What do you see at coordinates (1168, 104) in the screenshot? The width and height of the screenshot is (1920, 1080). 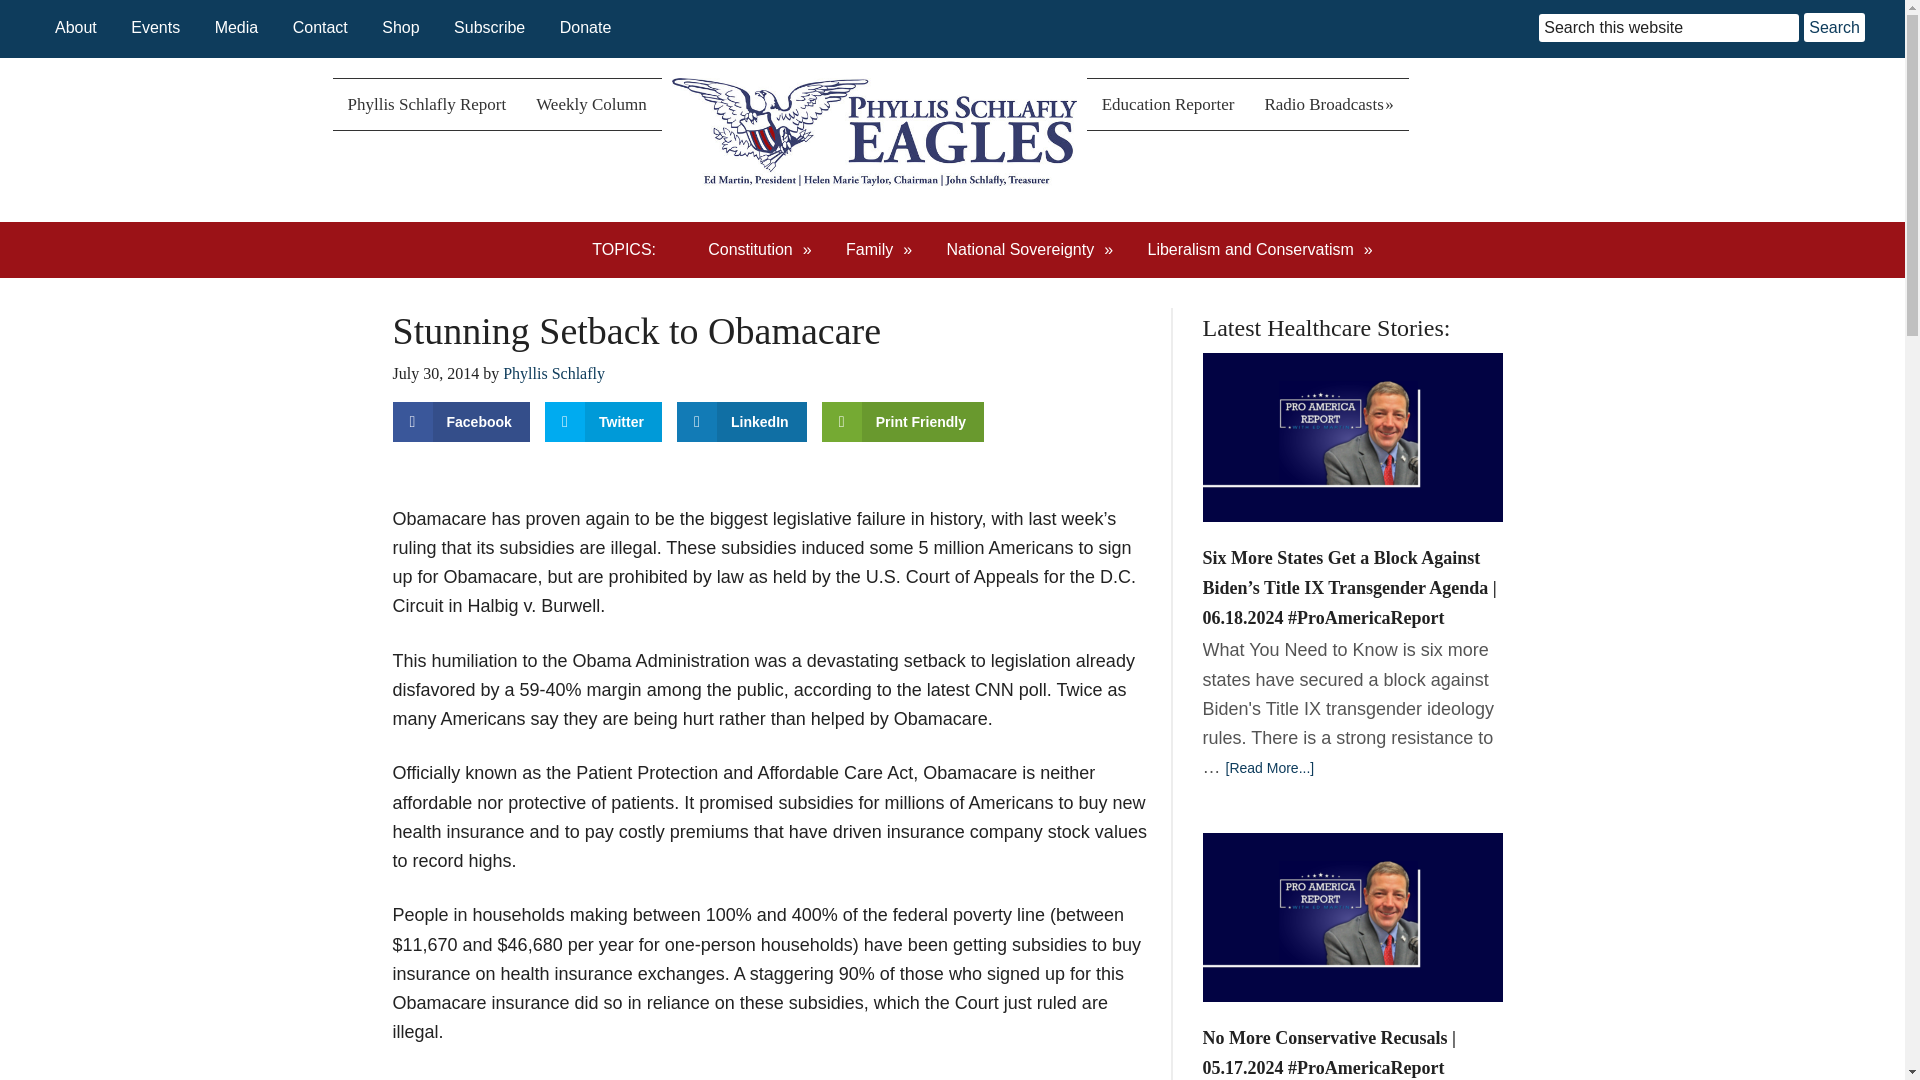 I see `Education Reporter` at bounding box center [1168, 104].